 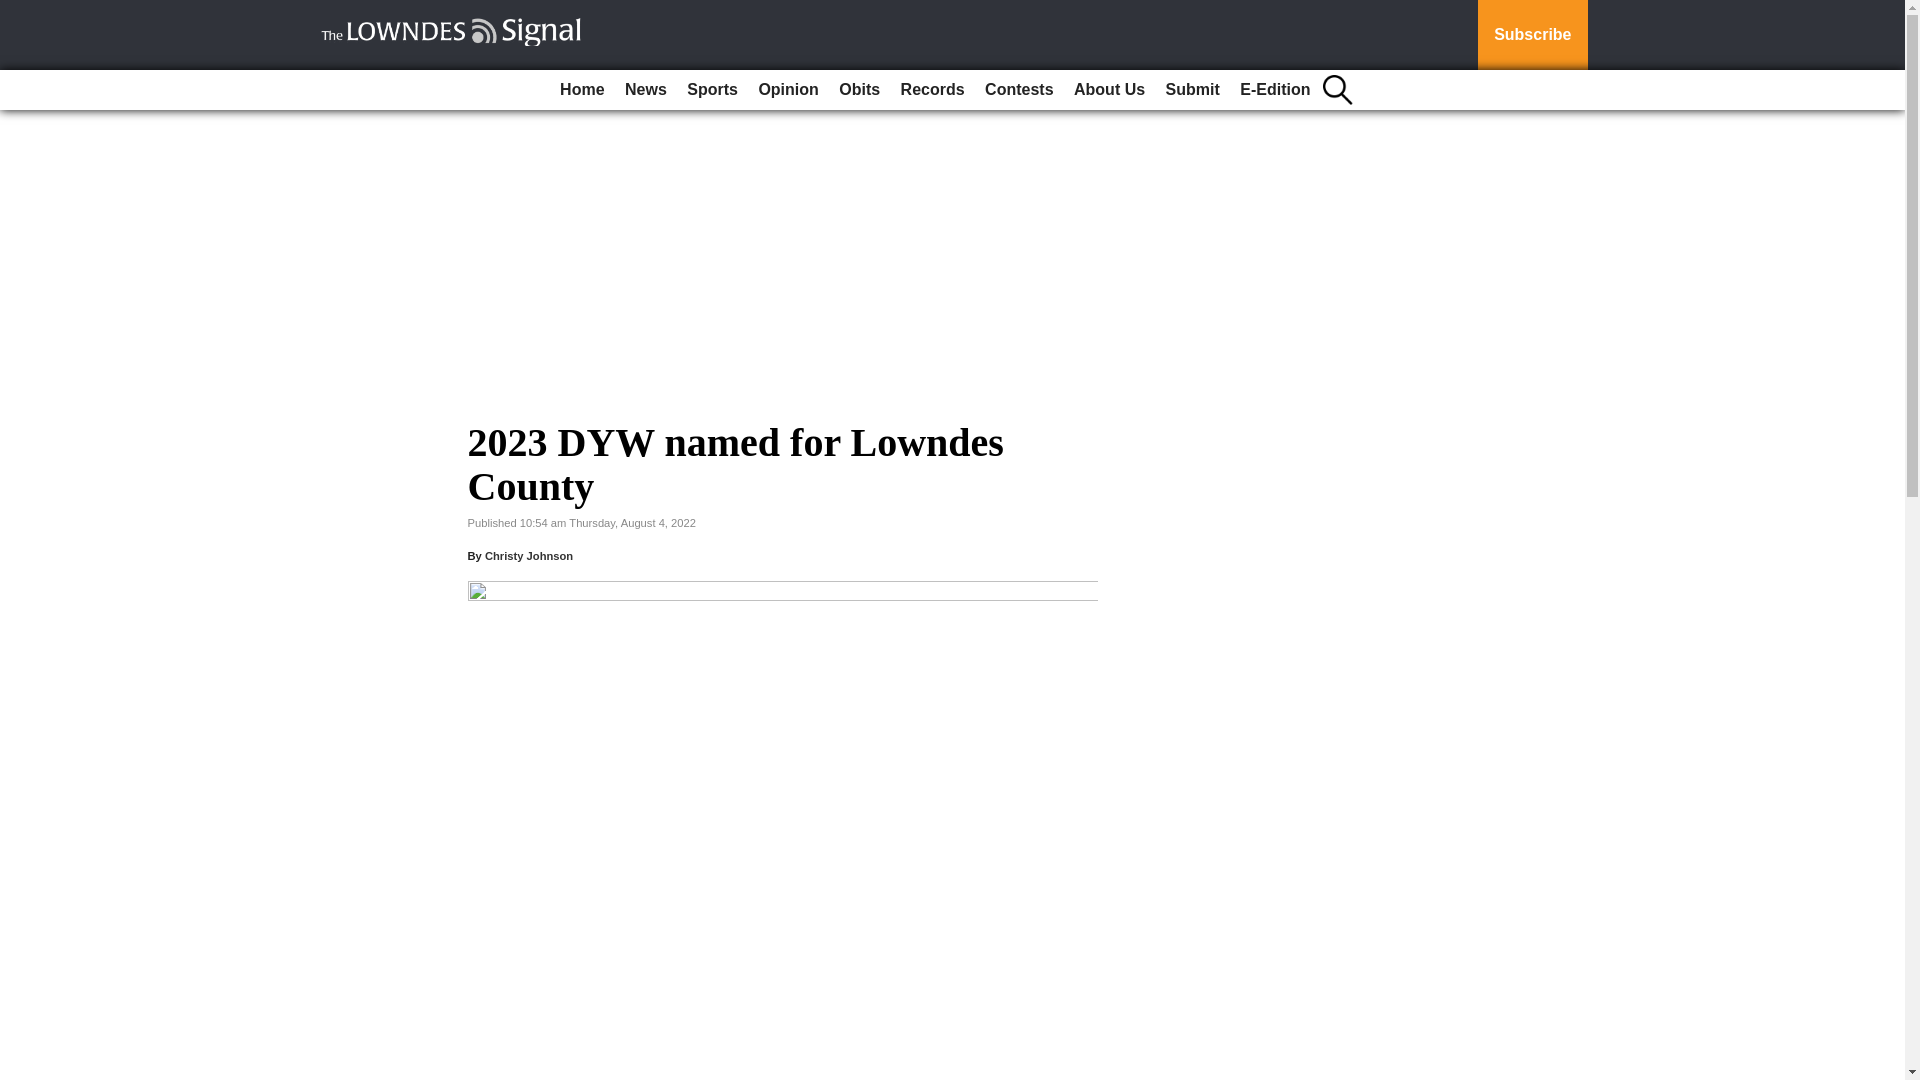 What do you see at coordinates (1274, 90) in the screenshot?
I see `E-Edition` at bounding box center [1274, 90].